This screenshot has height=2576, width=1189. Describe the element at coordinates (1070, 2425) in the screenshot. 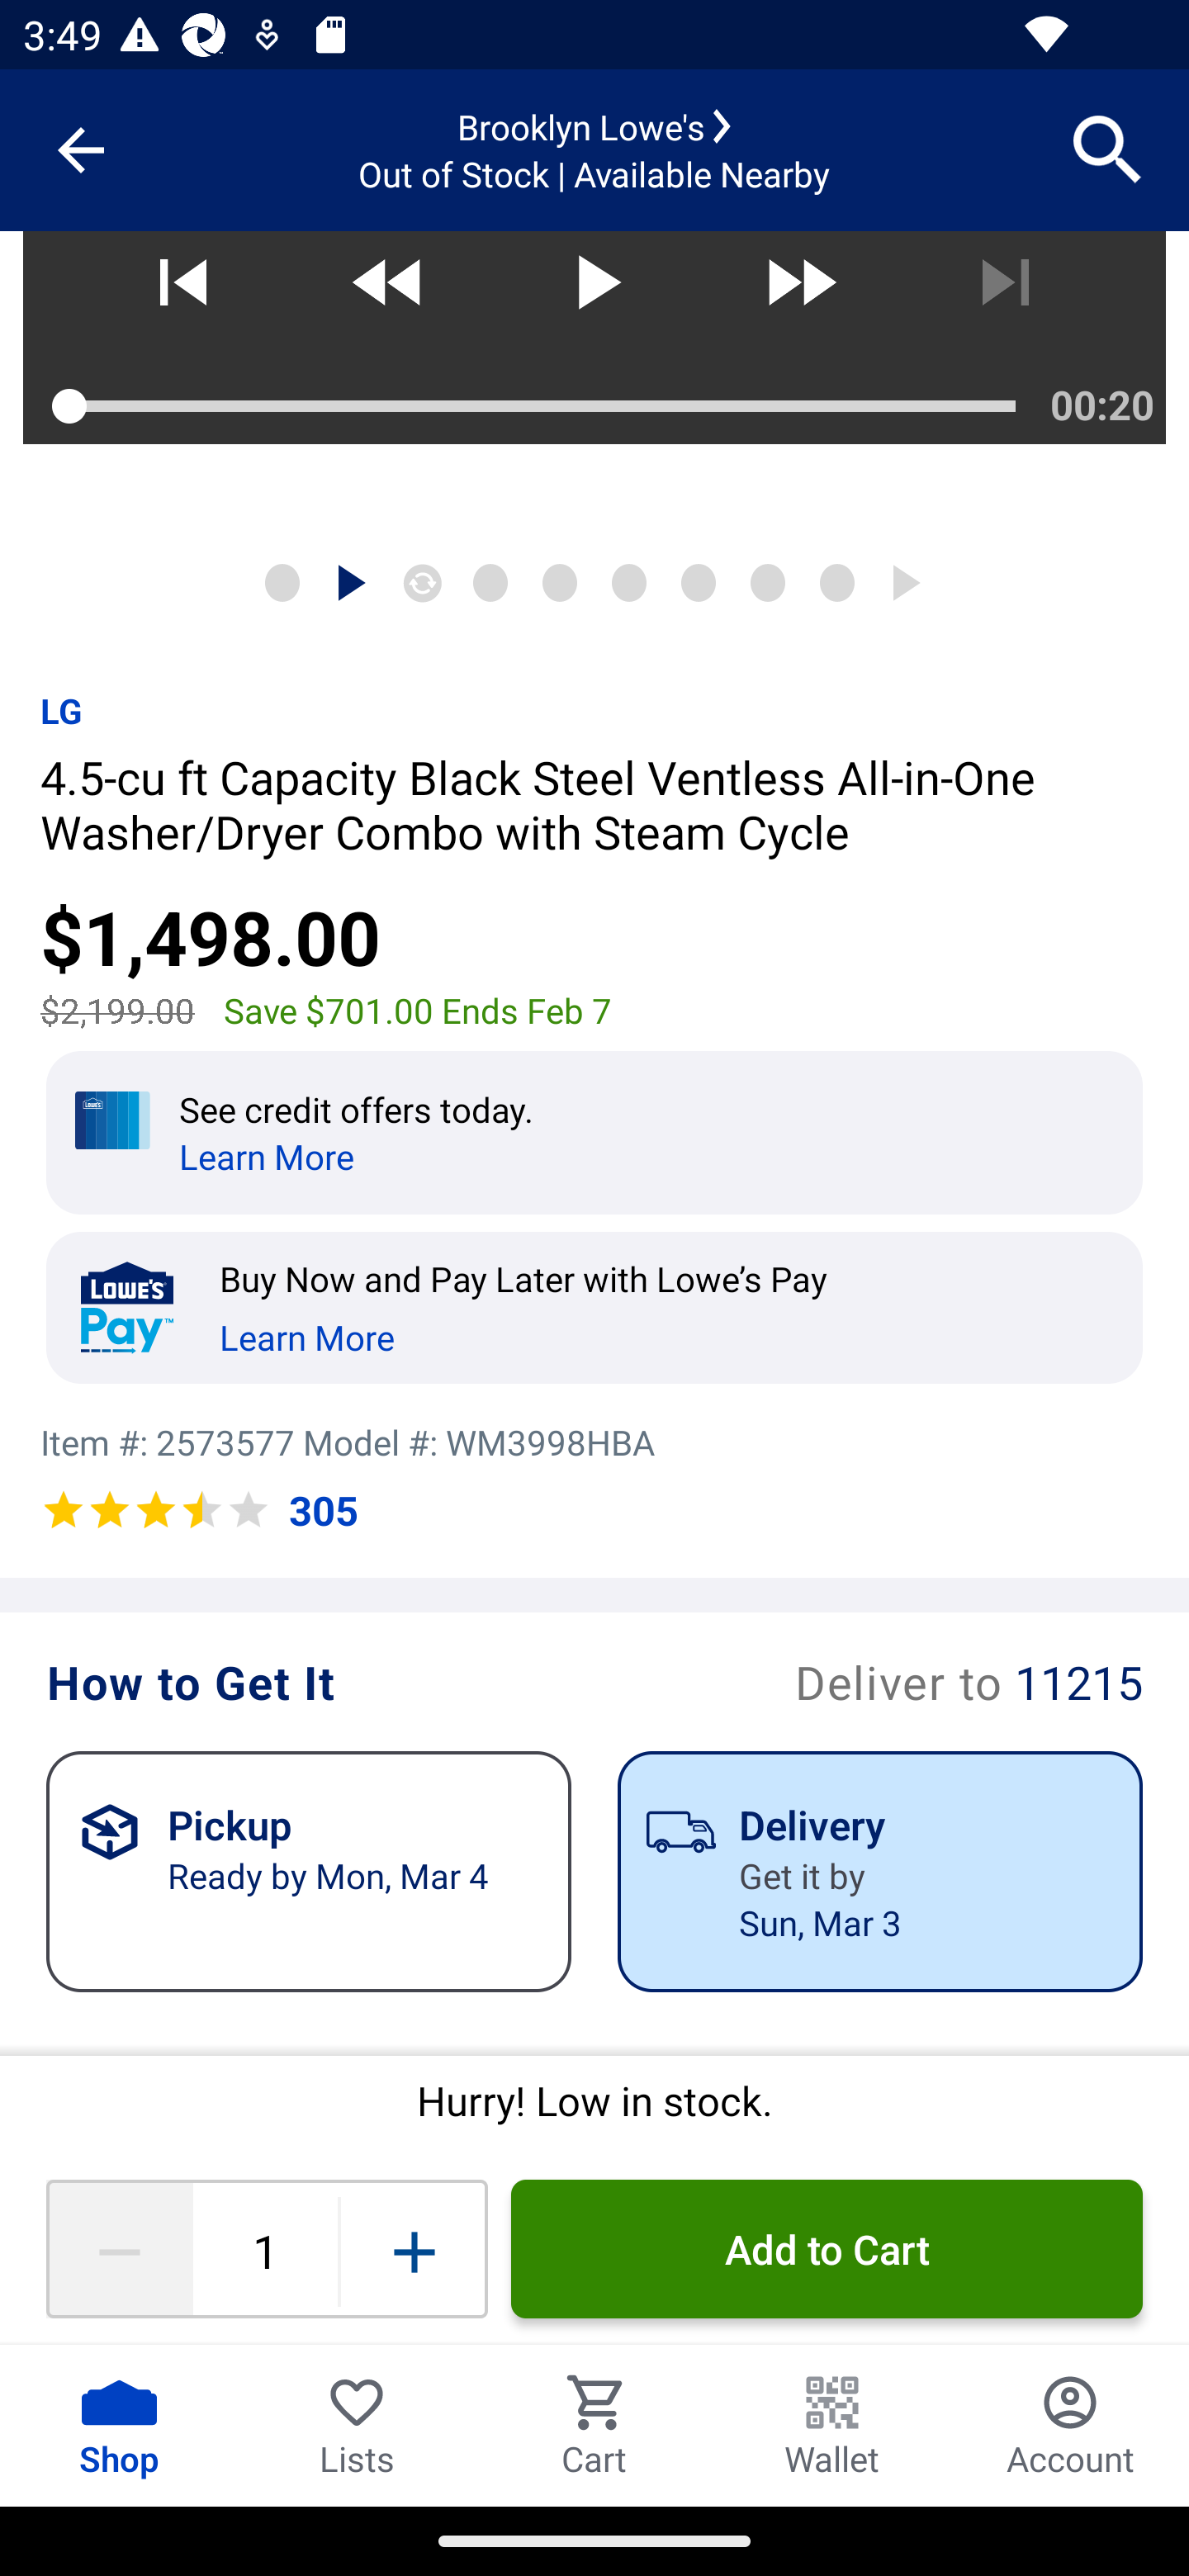

I see `Account` at that location.